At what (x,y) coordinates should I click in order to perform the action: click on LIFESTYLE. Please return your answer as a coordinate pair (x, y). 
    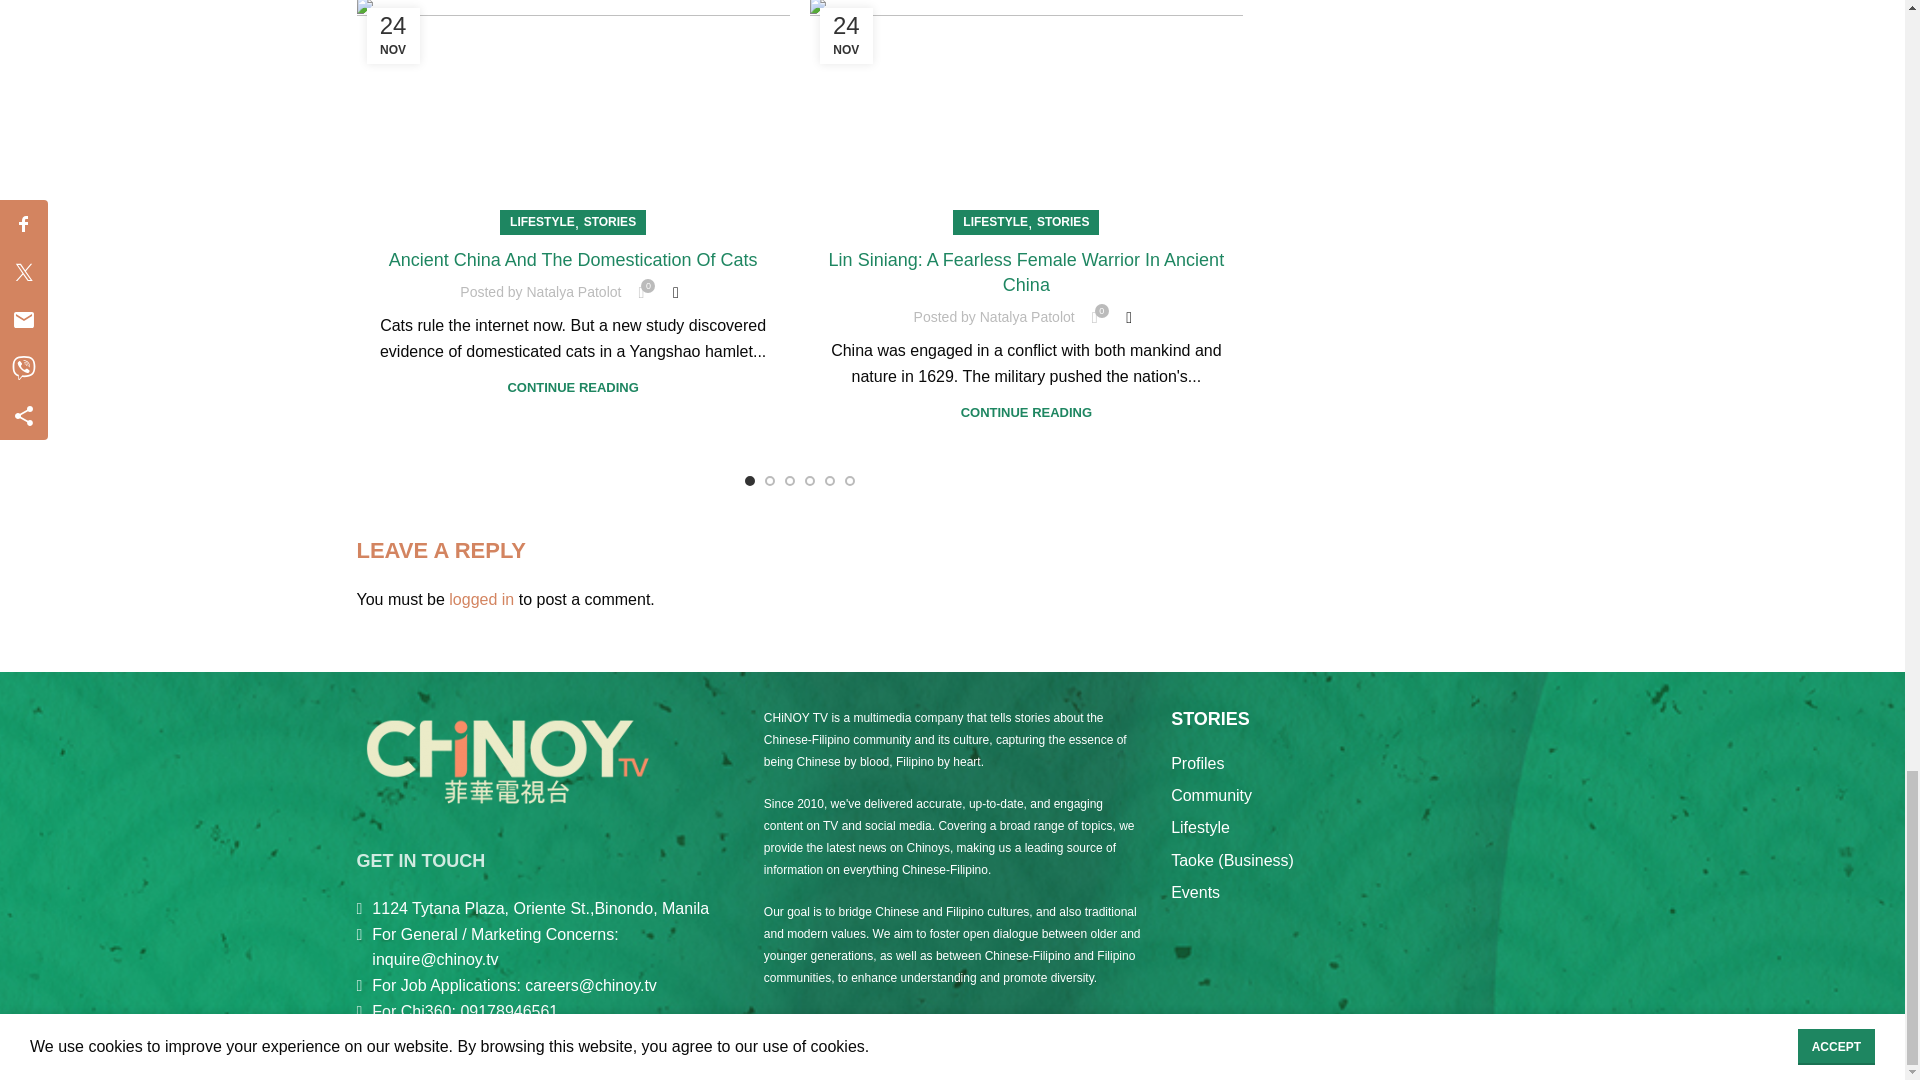
    Looking at the image, I should click on (995, 222).